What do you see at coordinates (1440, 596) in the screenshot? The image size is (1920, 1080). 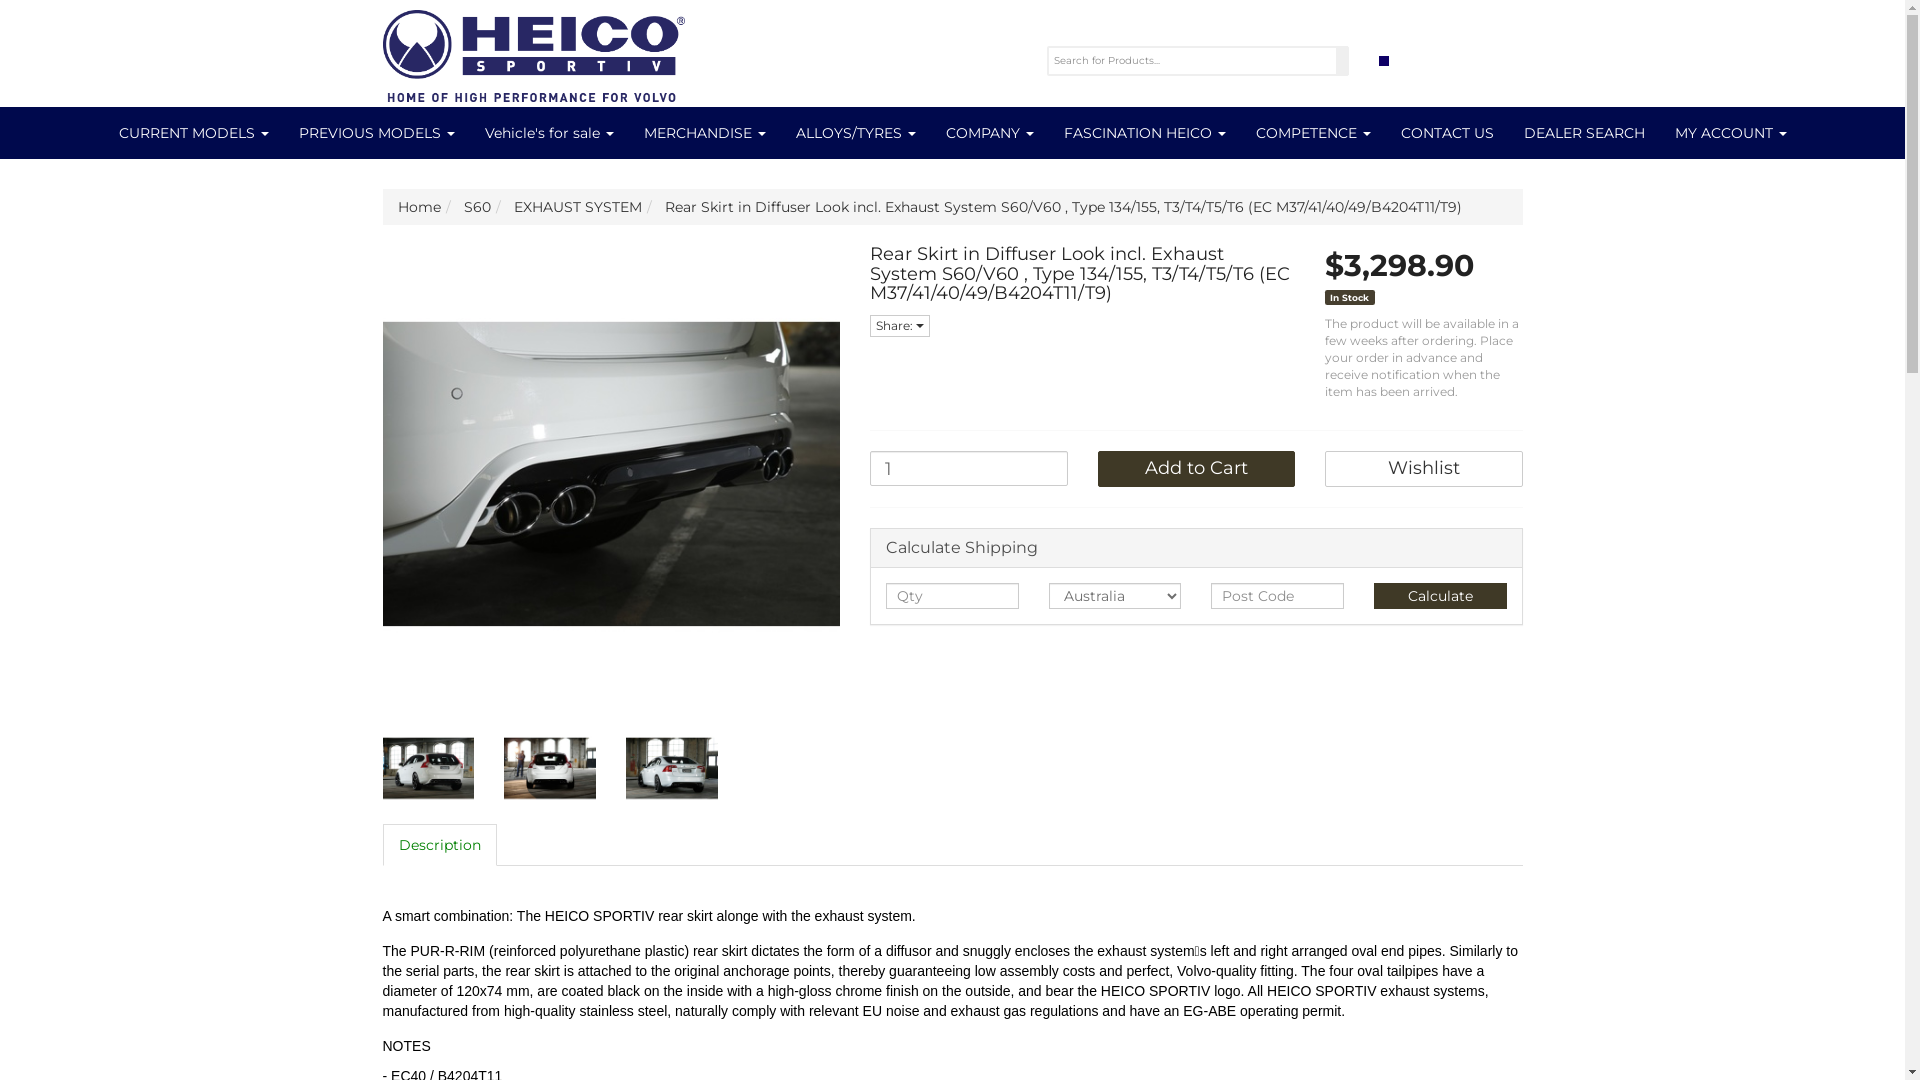 I see `Calculate` at bounding box center [1440, 596].